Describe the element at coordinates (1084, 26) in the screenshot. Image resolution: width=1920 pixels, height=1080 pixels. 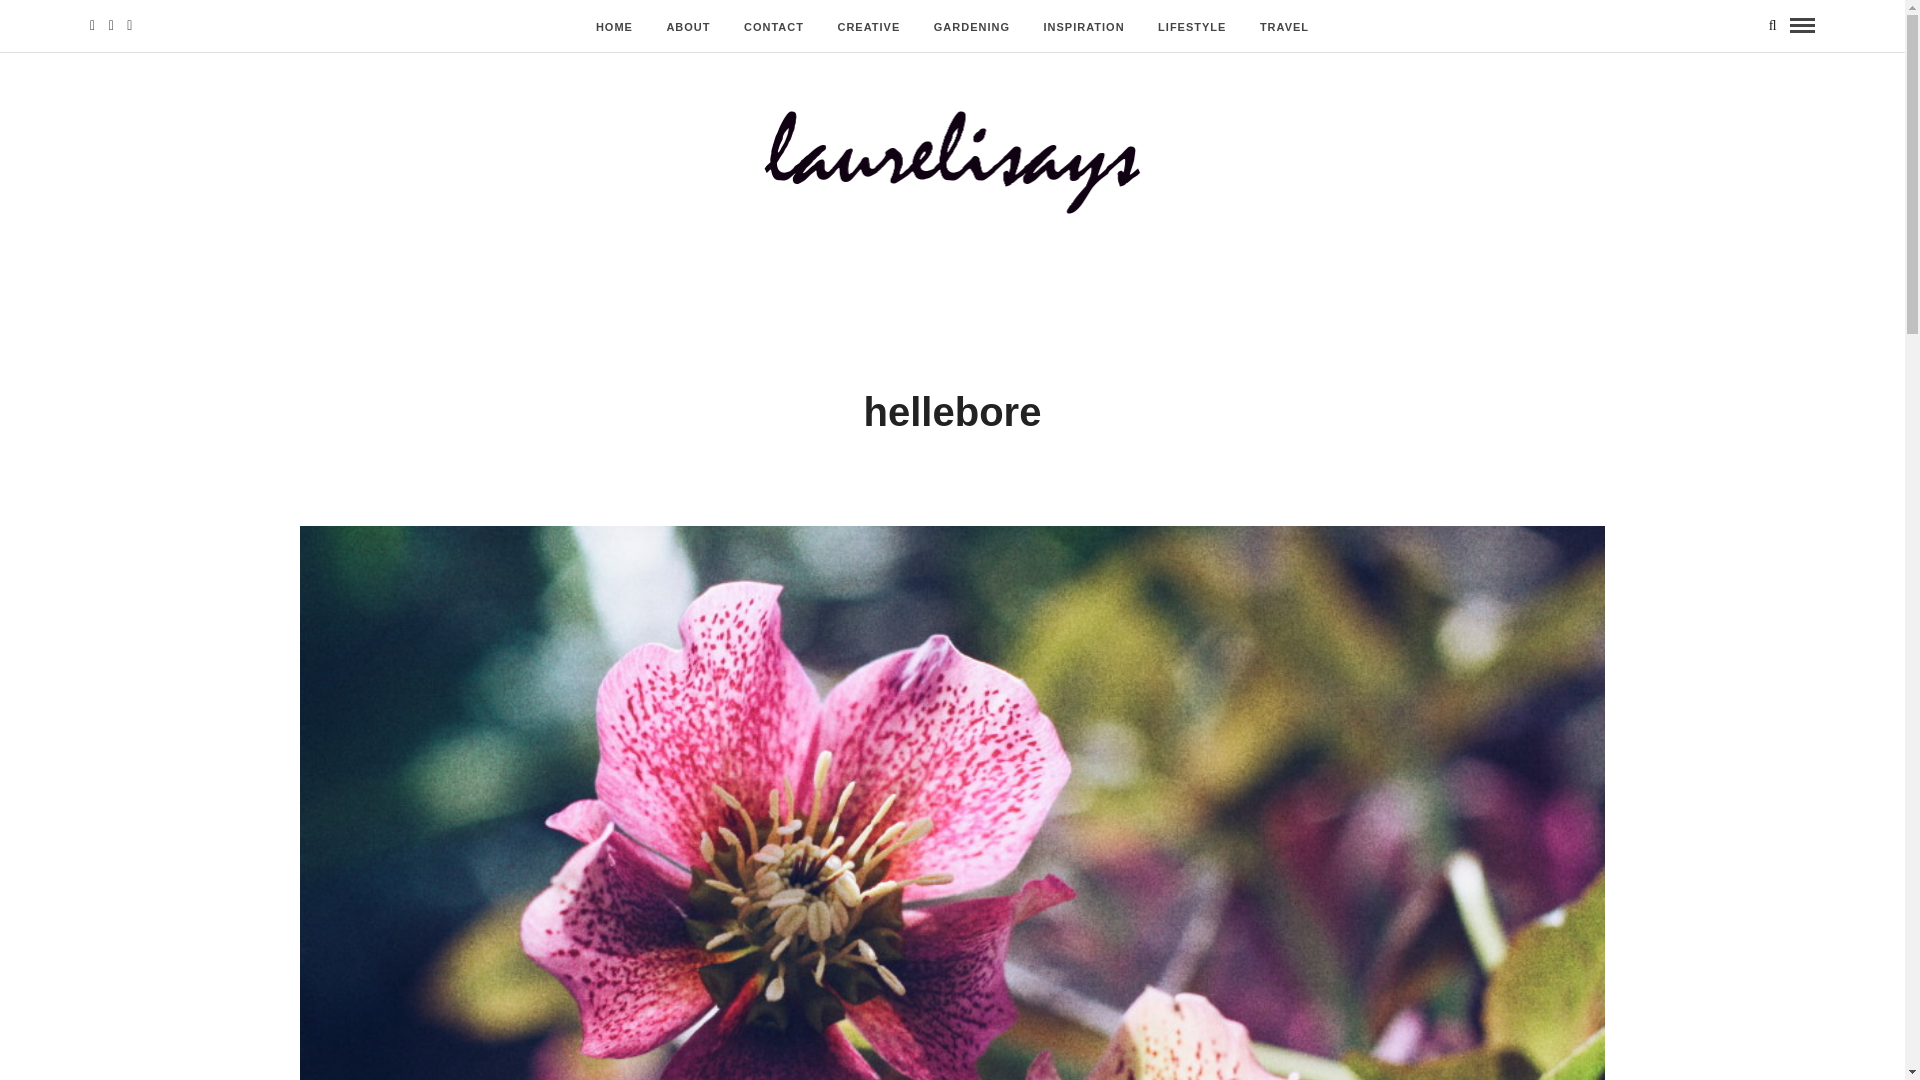
I see `INSPIRATION` at that location.